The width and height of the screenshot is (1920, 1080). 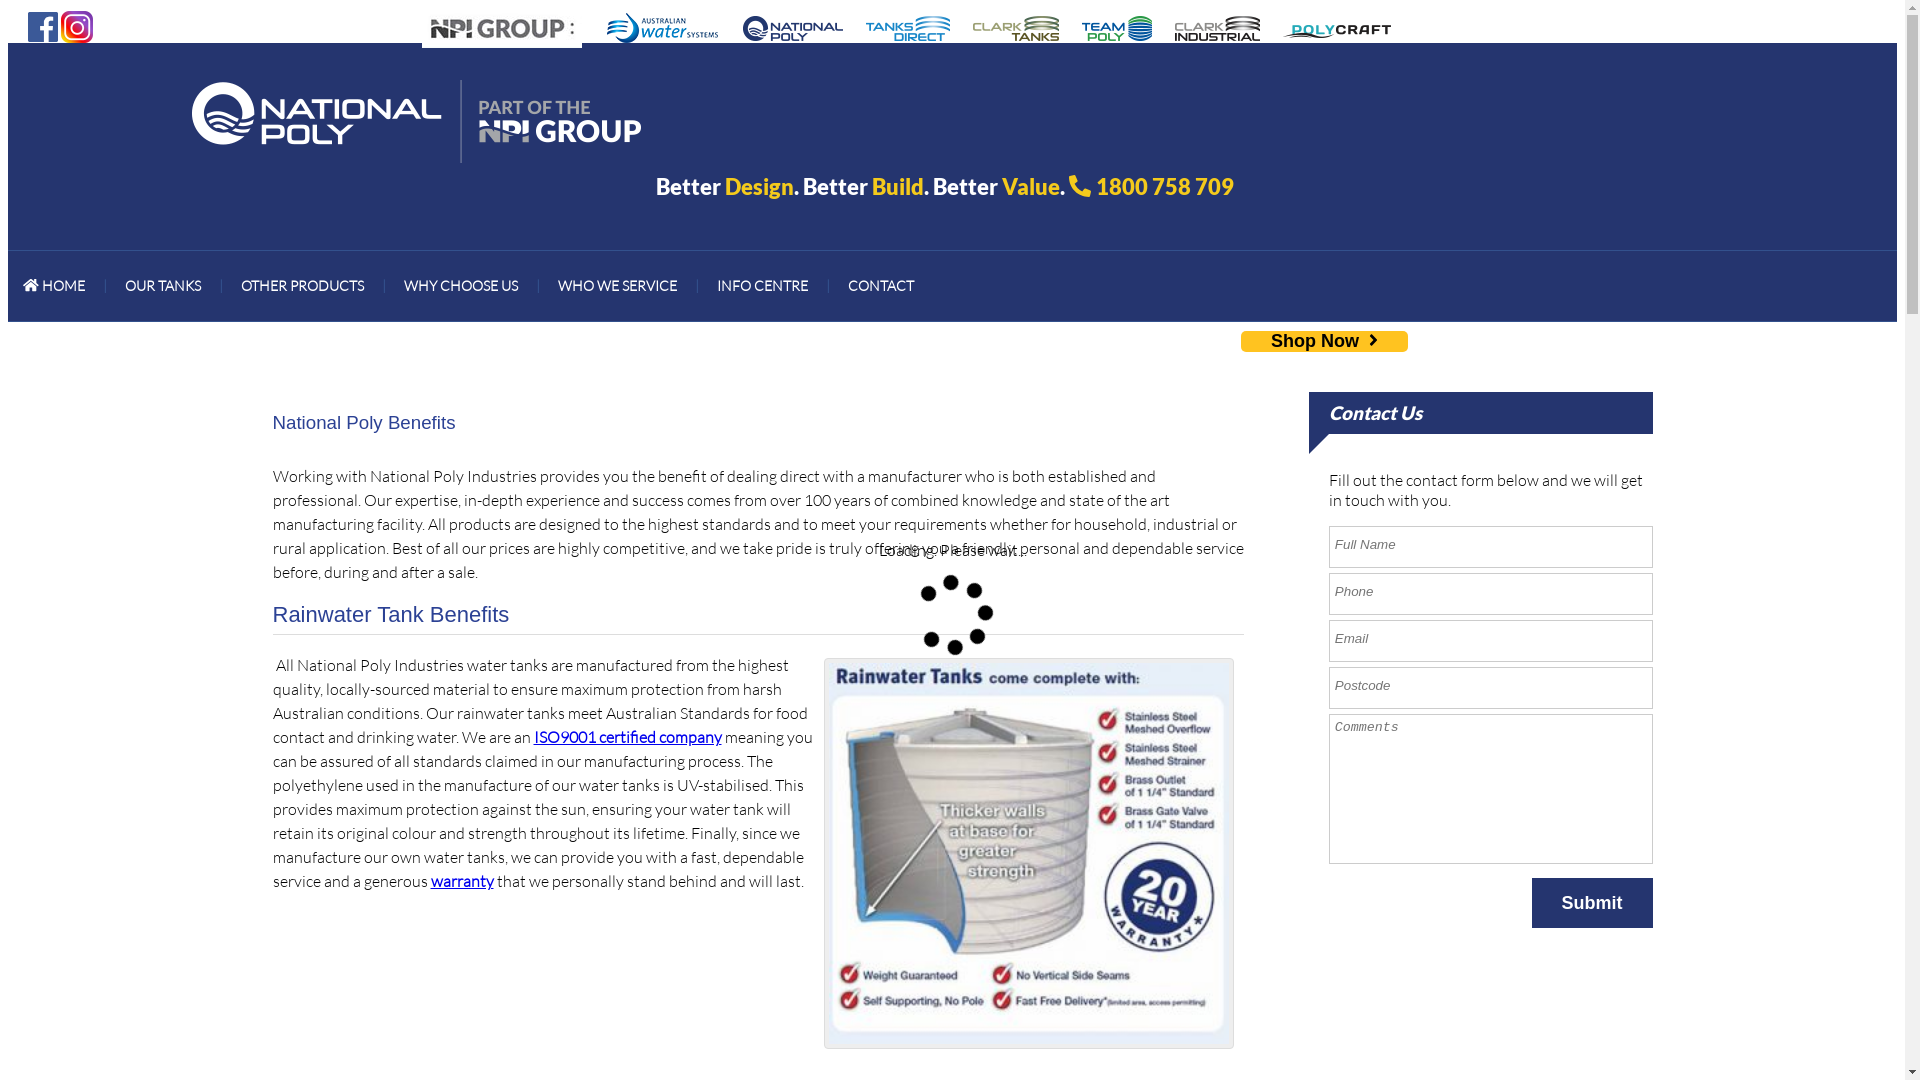 I want to click on Shop Now, so click(x=1324, y=342).